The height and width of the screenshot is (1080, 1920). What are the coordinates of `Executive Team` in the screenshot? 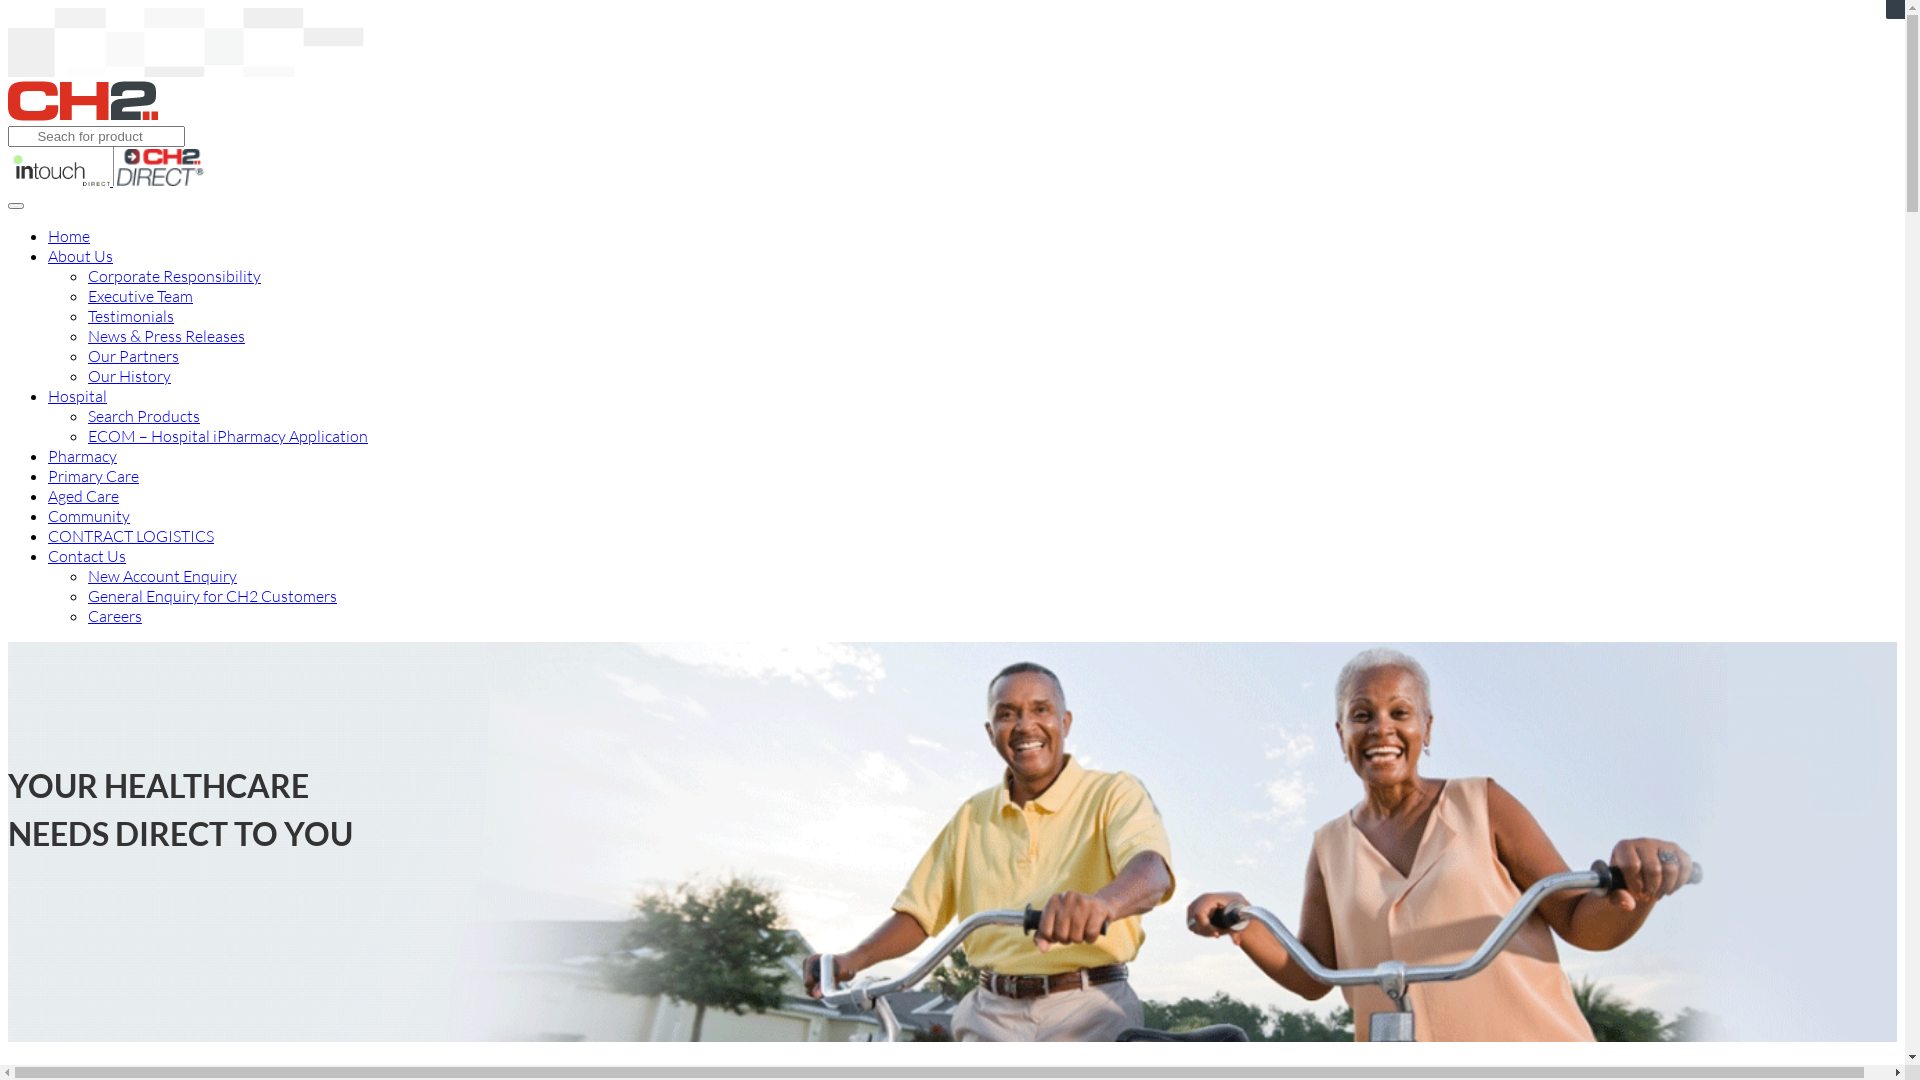 It's located at (140, 296).